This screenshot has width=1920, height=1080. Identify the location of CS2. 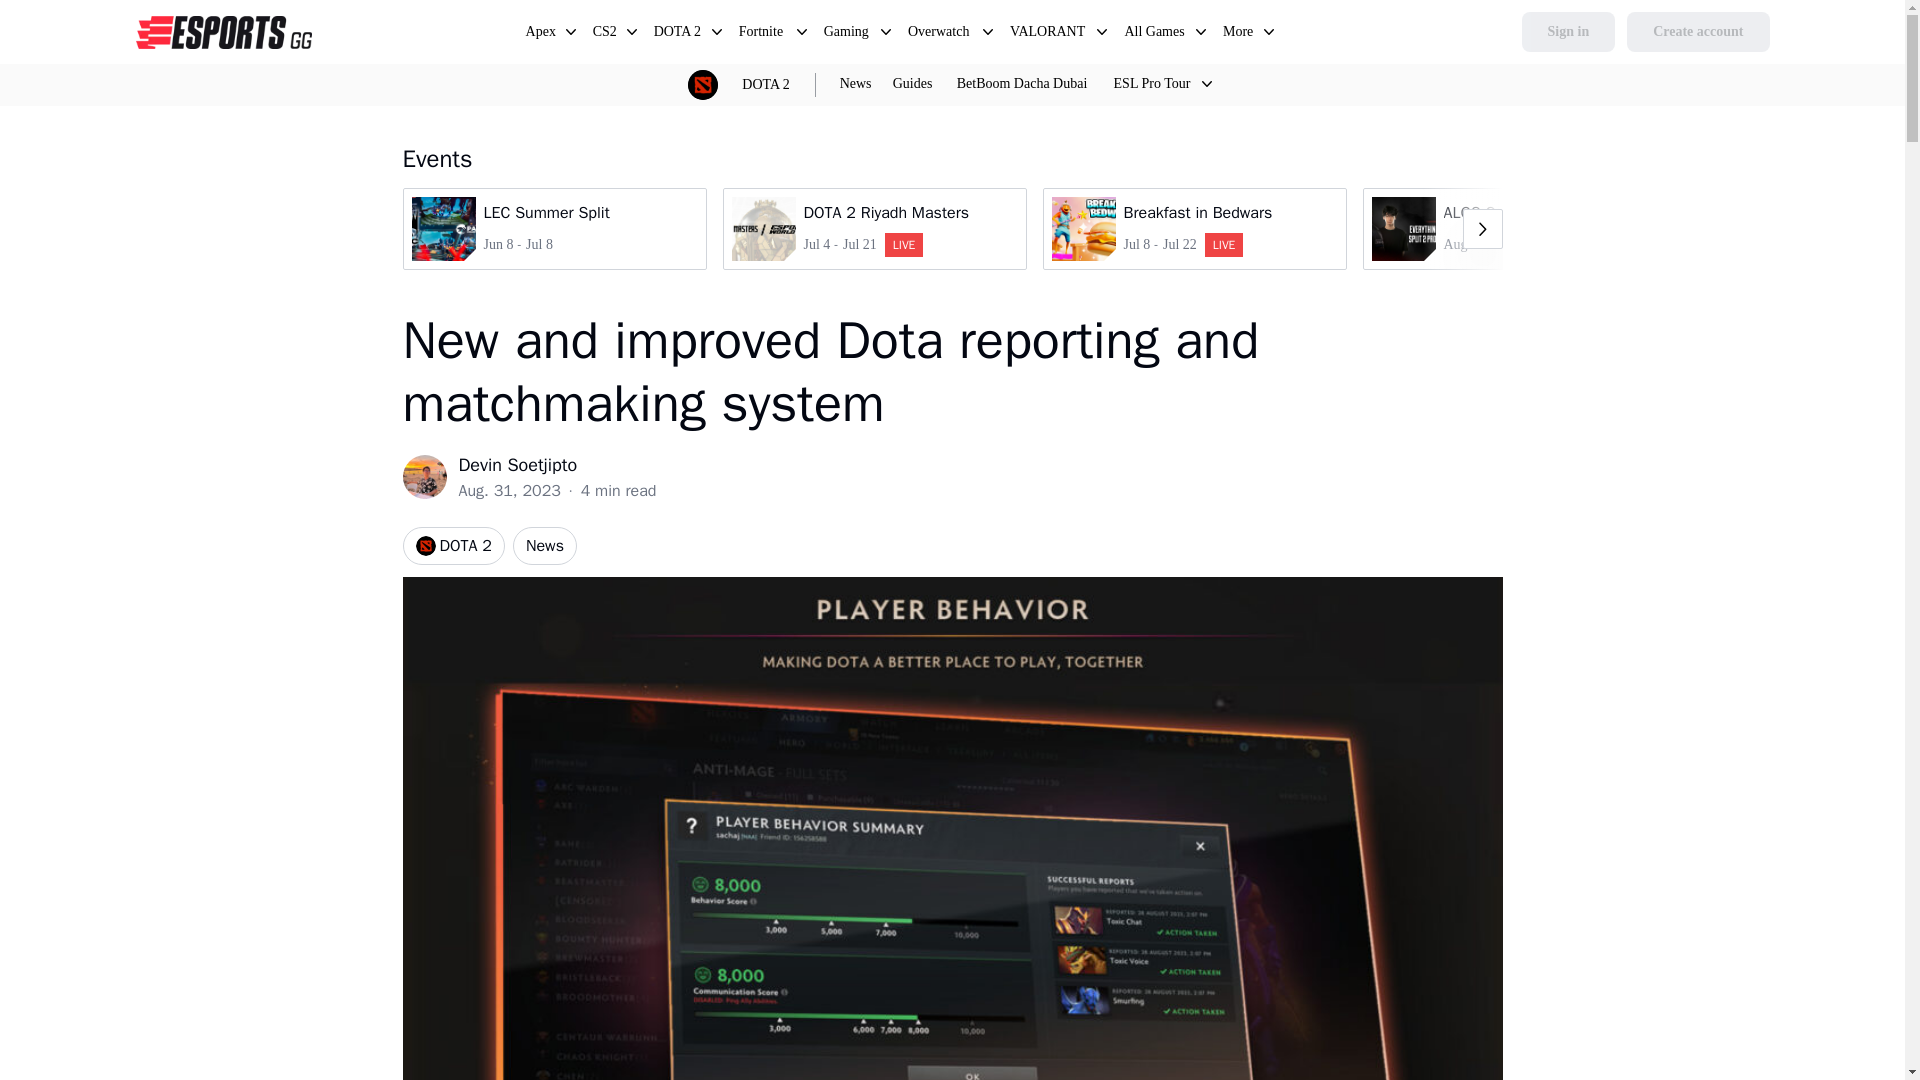
(554, 228).